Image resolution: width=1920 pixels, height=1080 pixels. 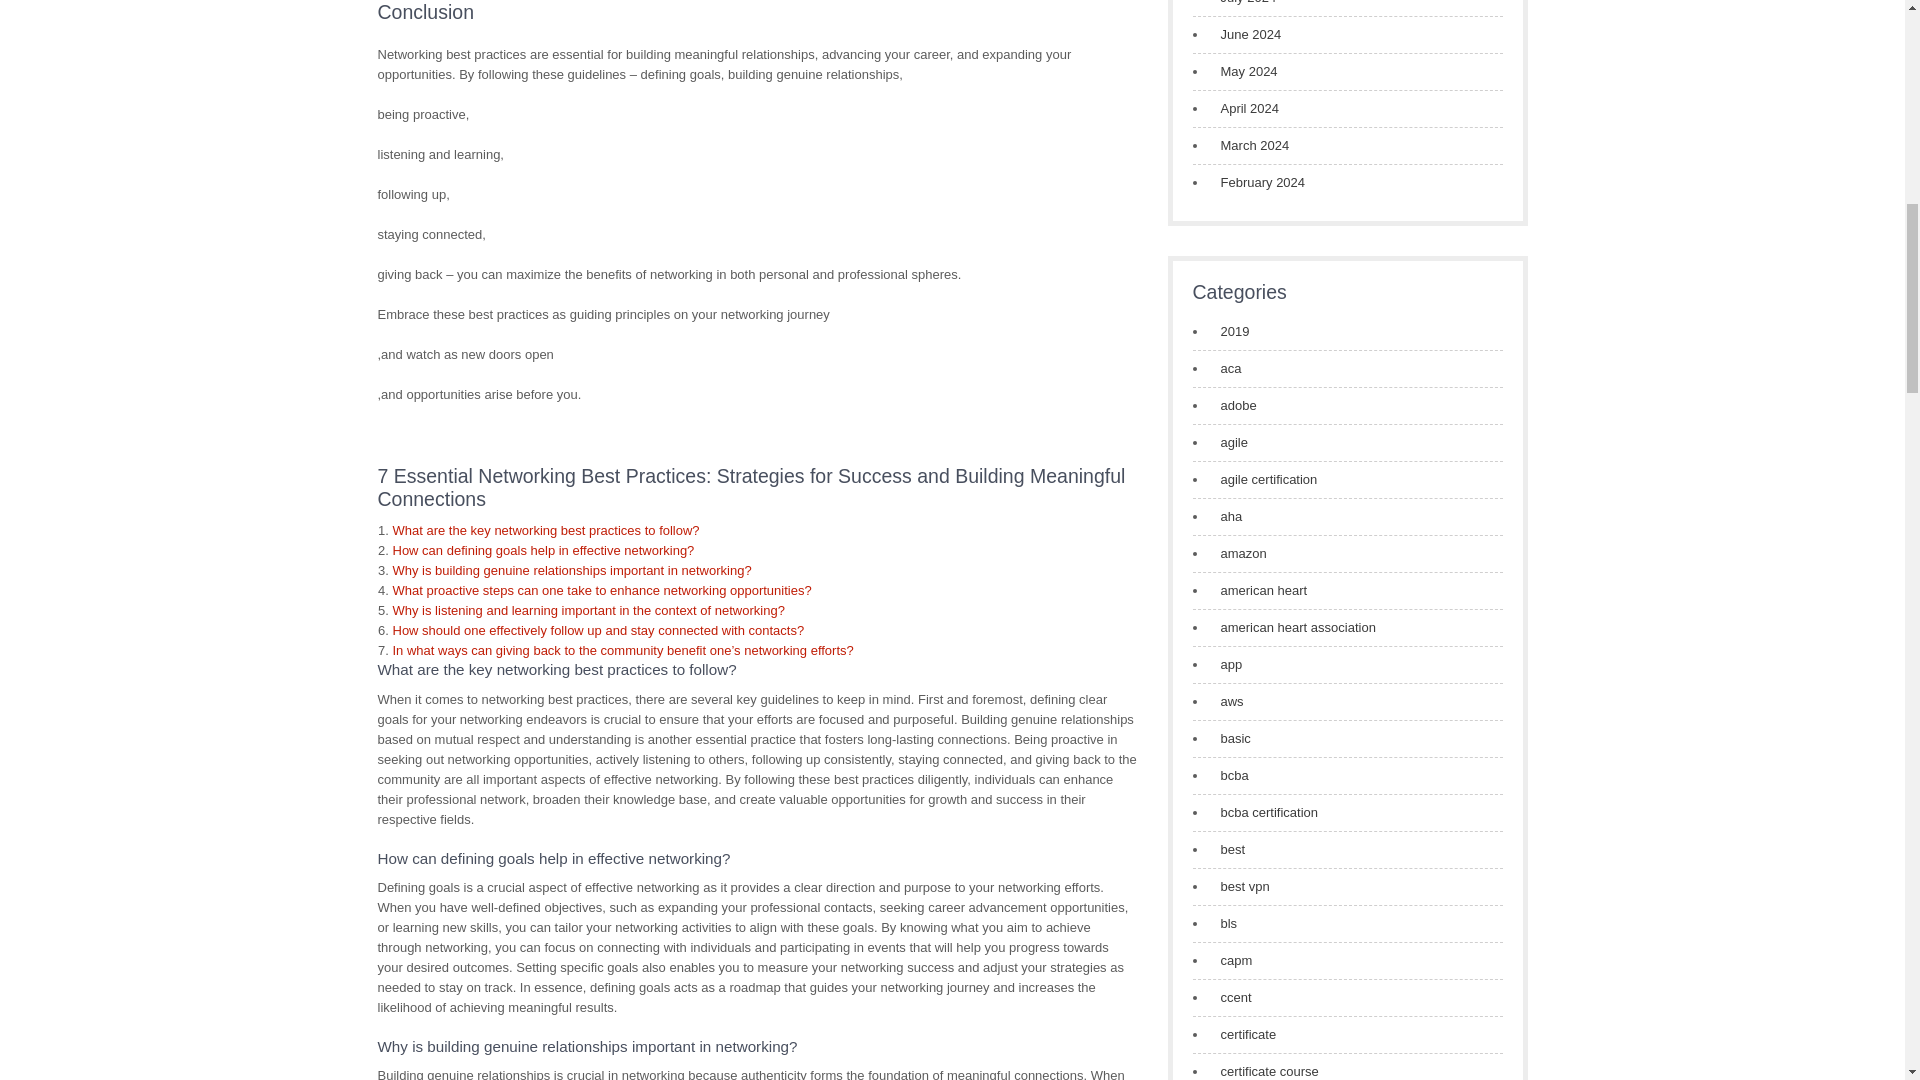 I want to click on How can defining goals help in effective networking?, so click(x=542, y=550).